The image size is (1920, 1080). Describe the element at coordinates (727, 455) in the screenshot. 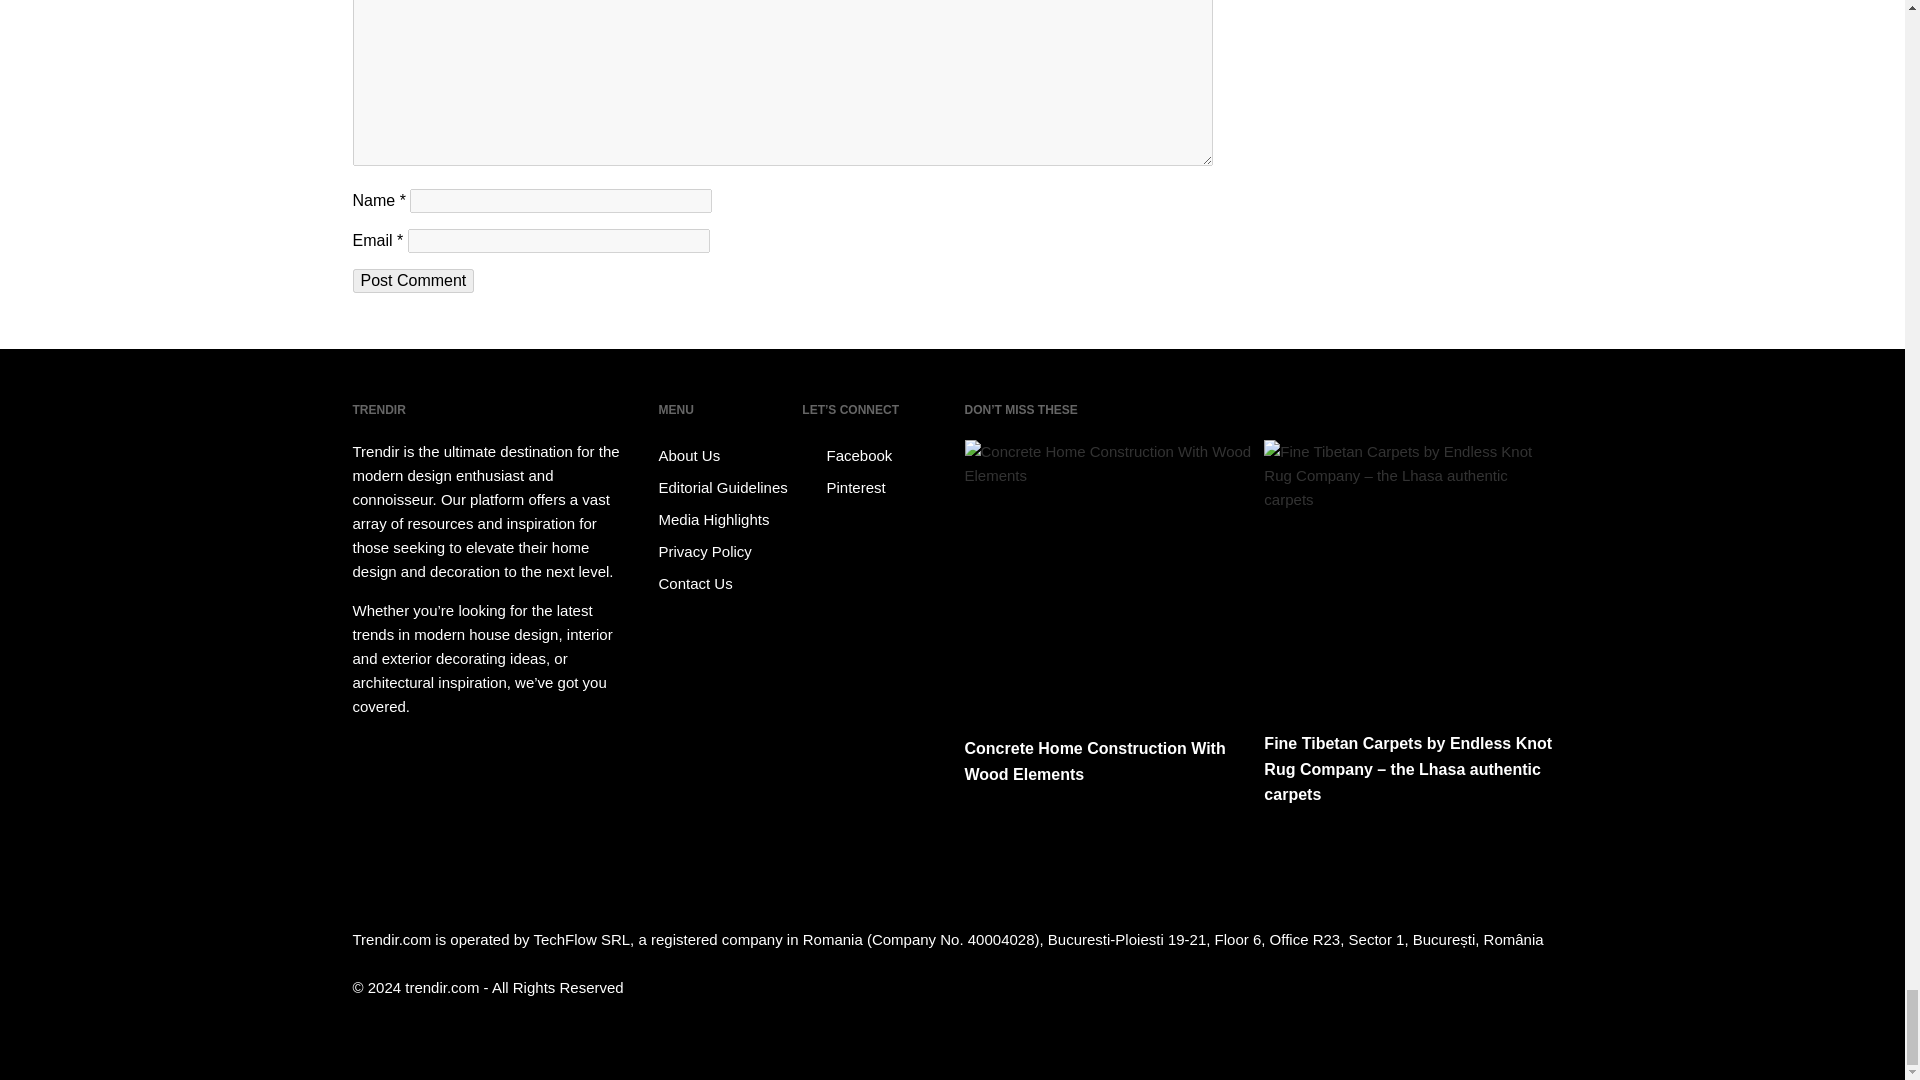

I see `About Us - Trendir` at that location.